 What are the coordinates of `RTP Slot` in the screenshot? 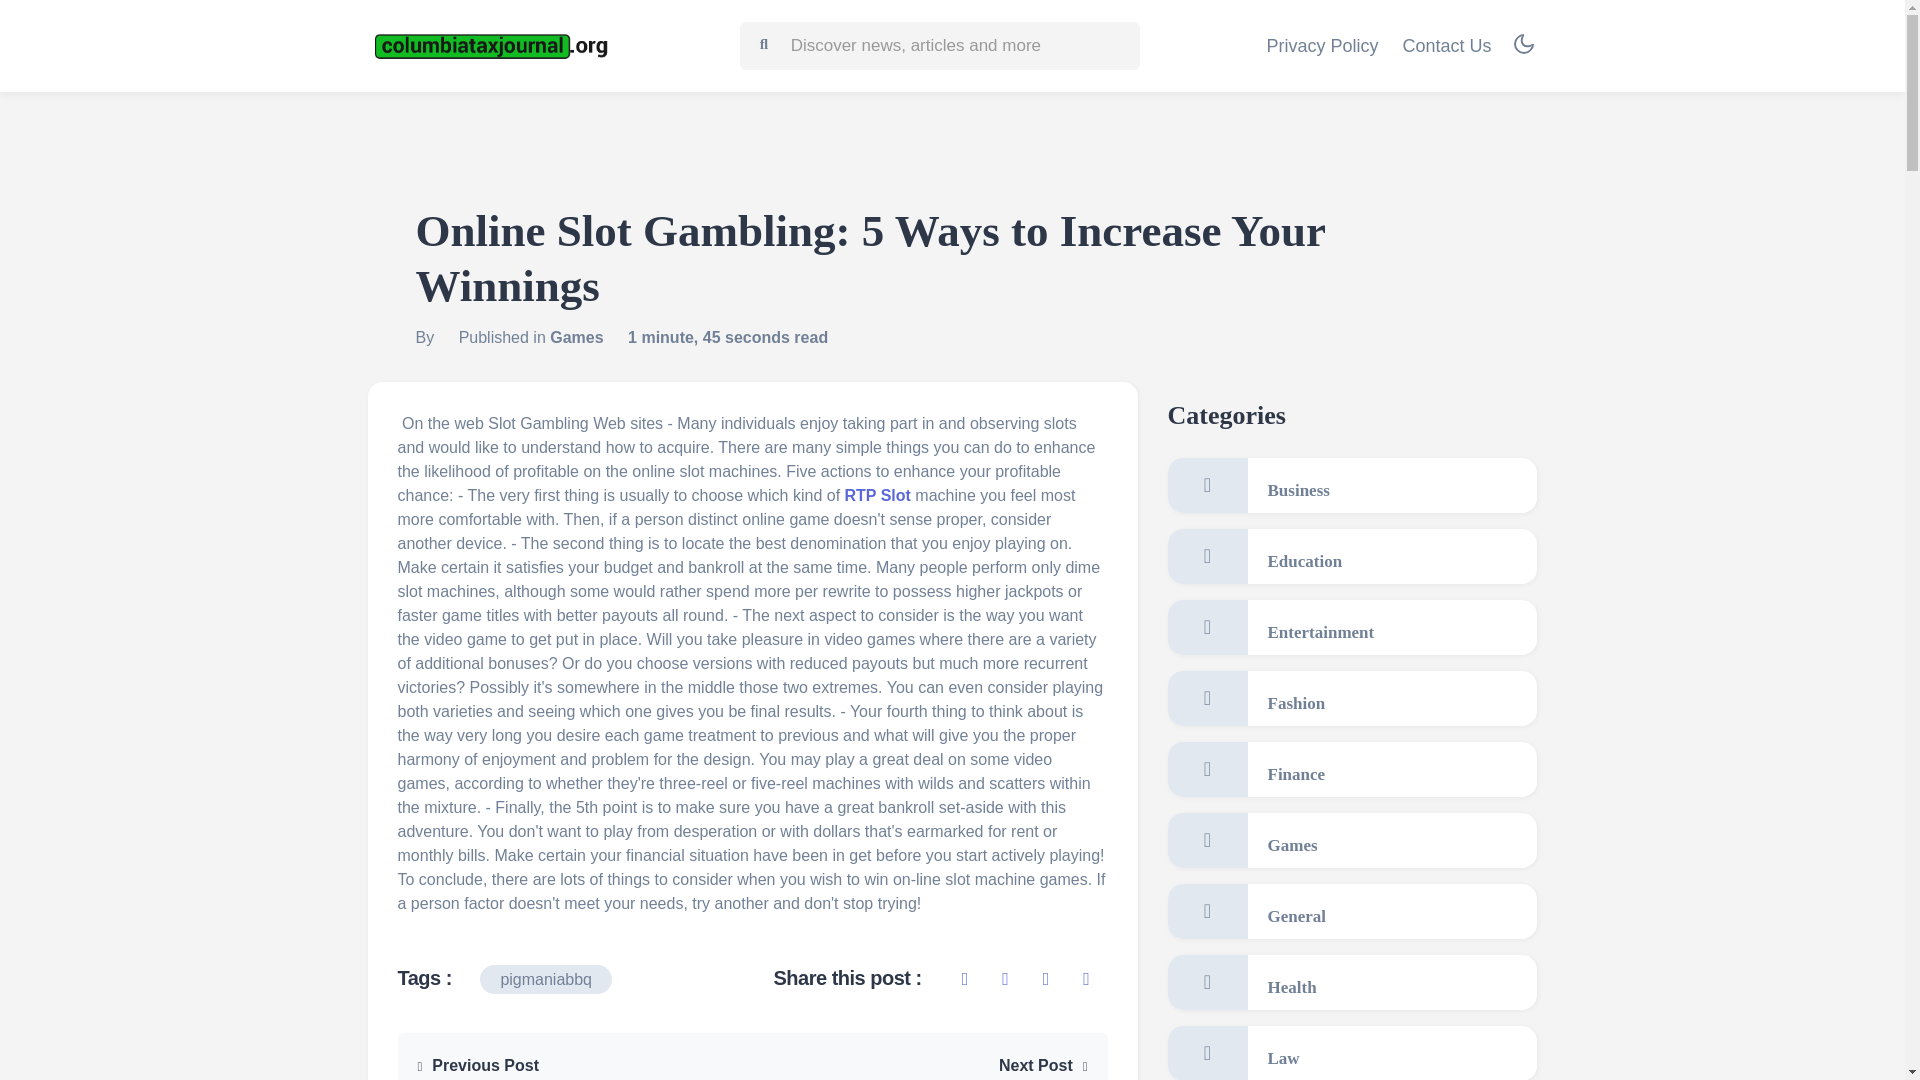 It's located at (877, 496).